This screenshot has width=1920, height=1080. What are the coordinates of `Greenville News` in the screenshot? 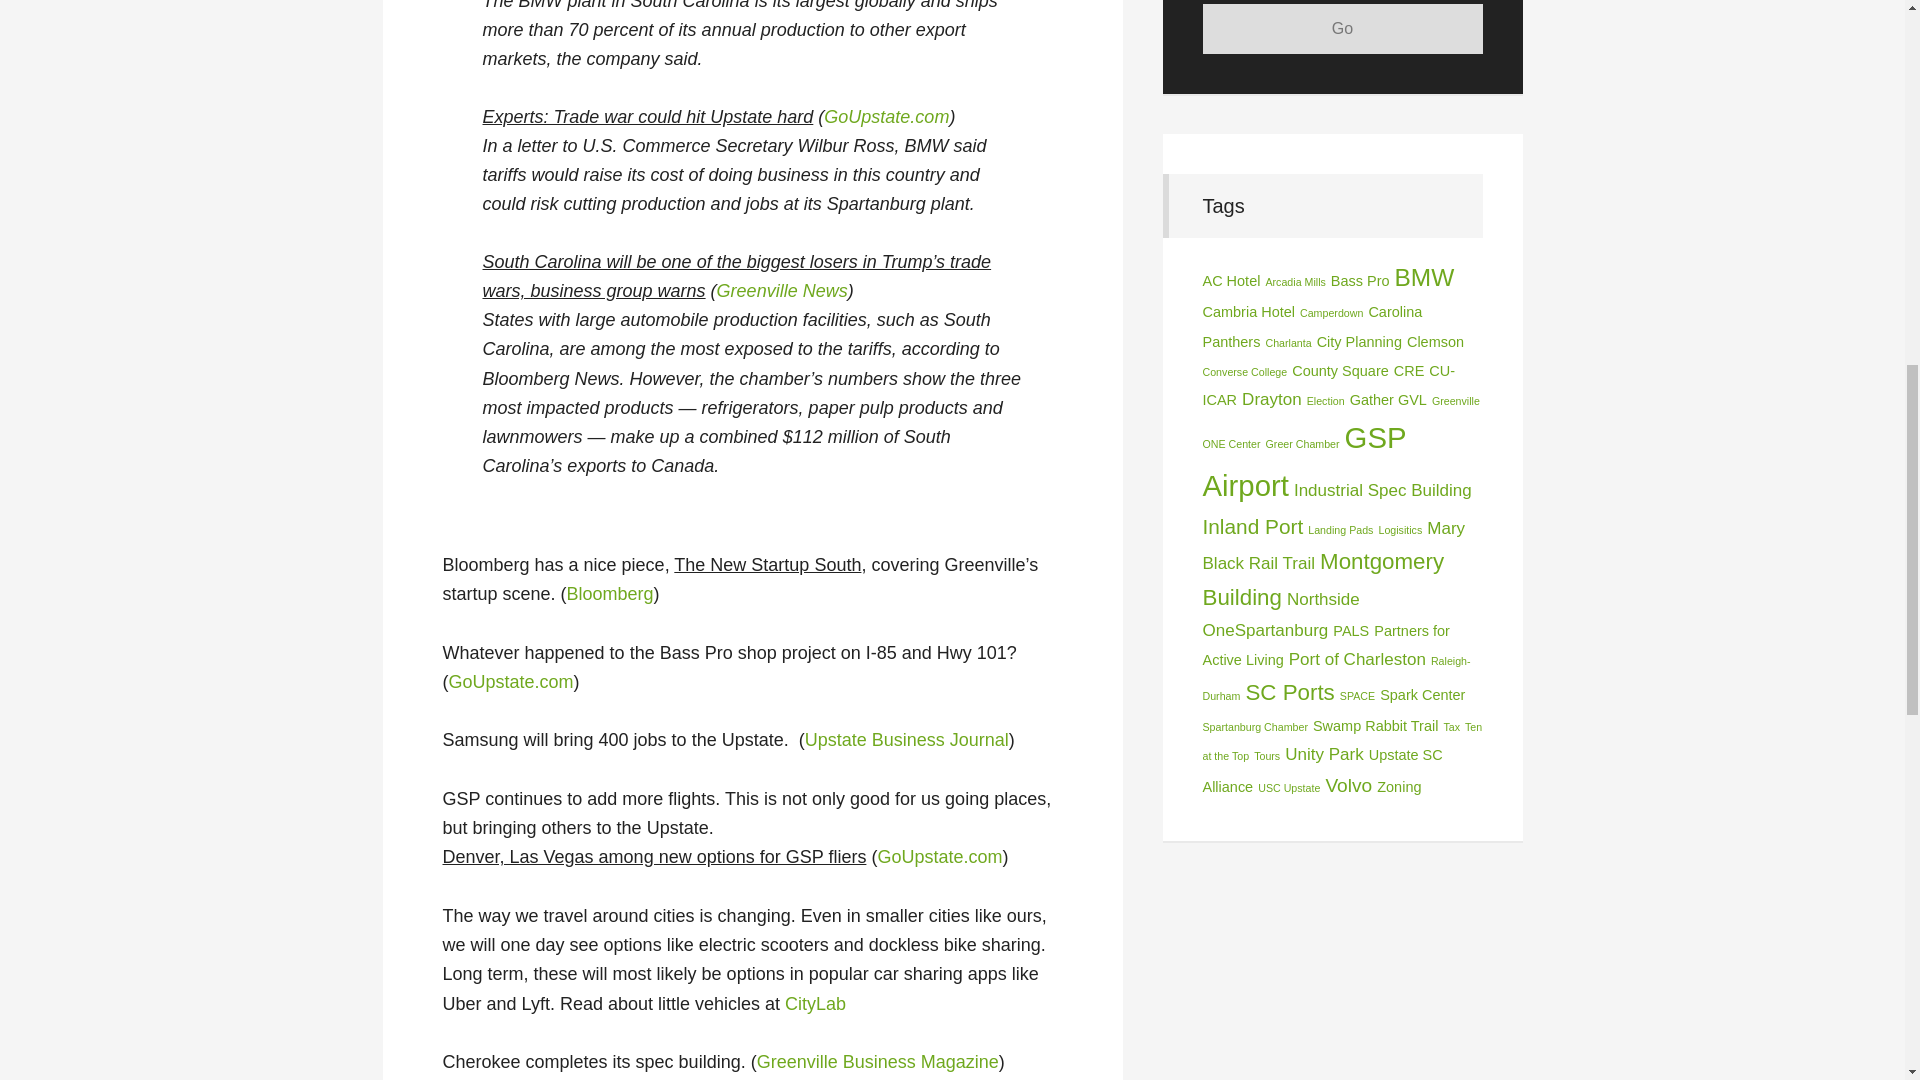 It's located at (782, 290).